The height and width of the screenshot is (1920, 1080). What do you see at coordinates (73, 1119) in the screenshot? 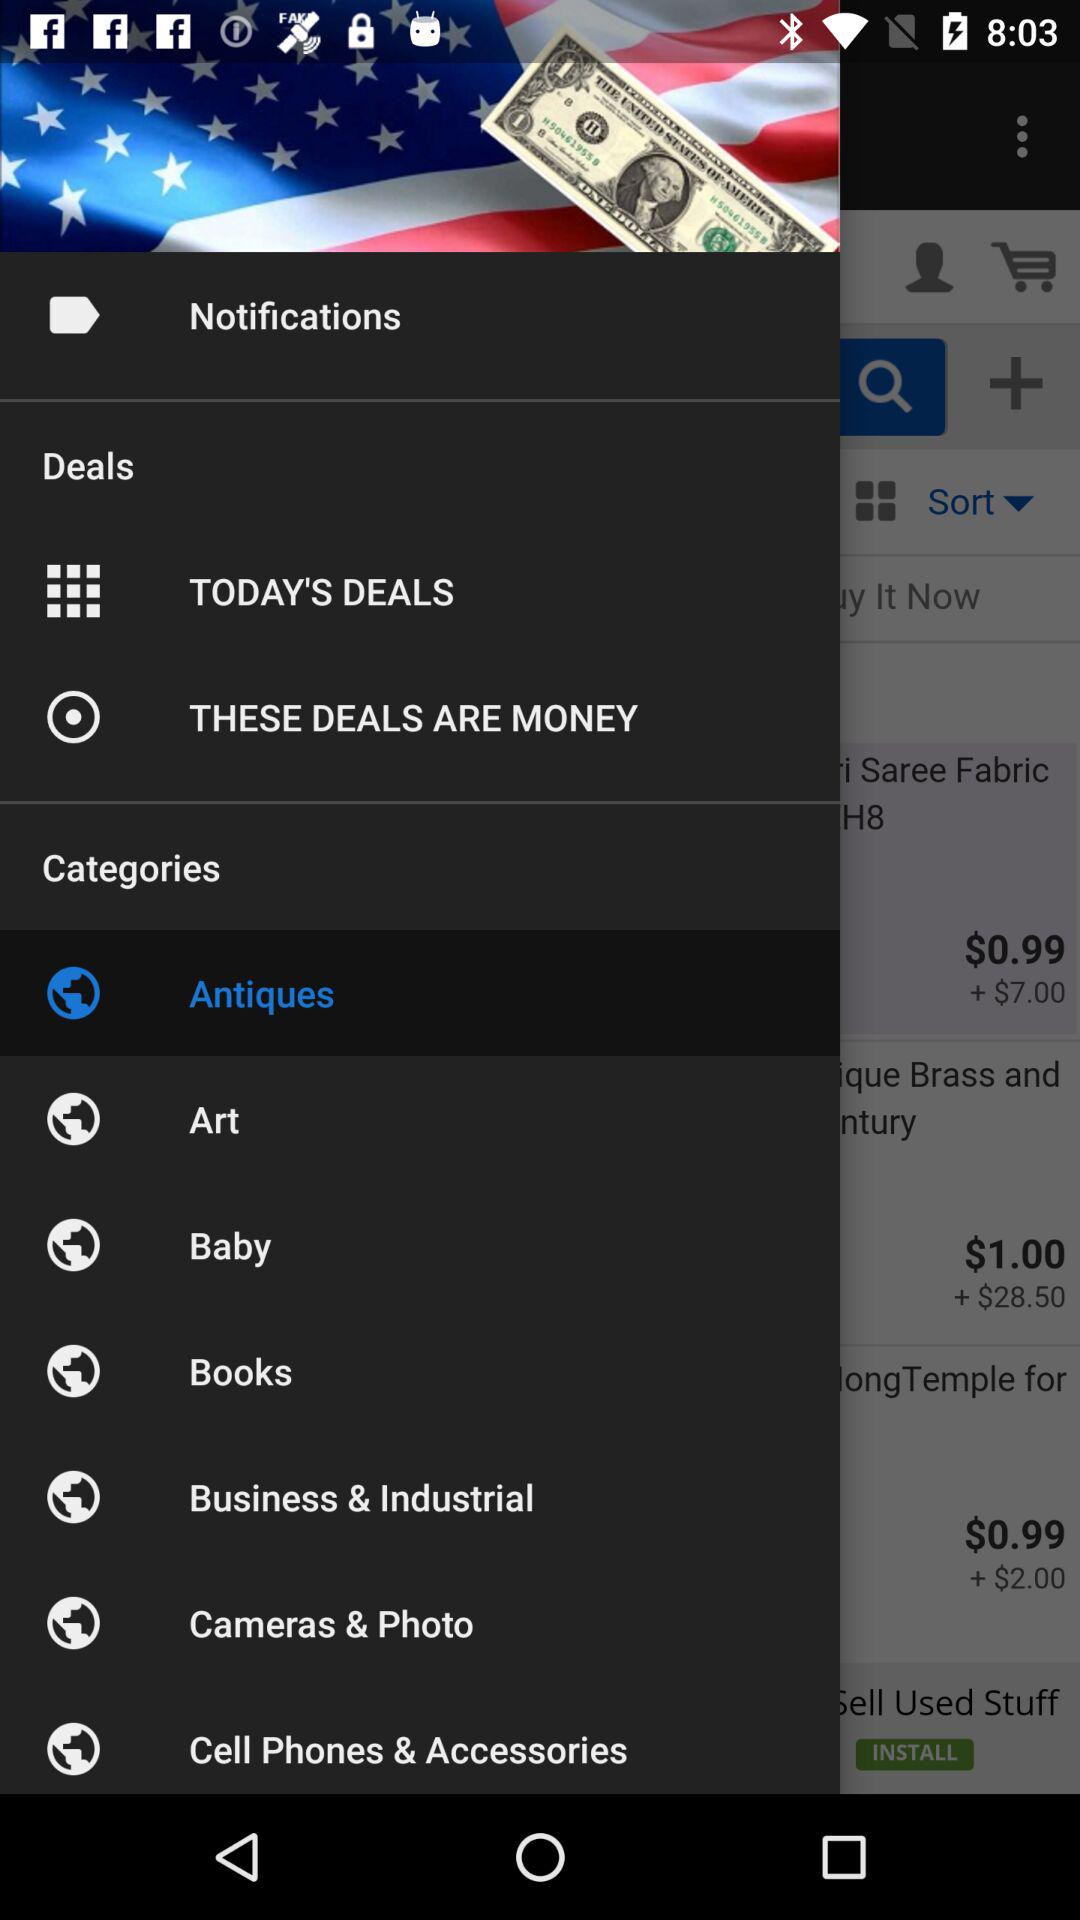
I see `click on the icon after the text antiques` at bounding box center [73, 1119].